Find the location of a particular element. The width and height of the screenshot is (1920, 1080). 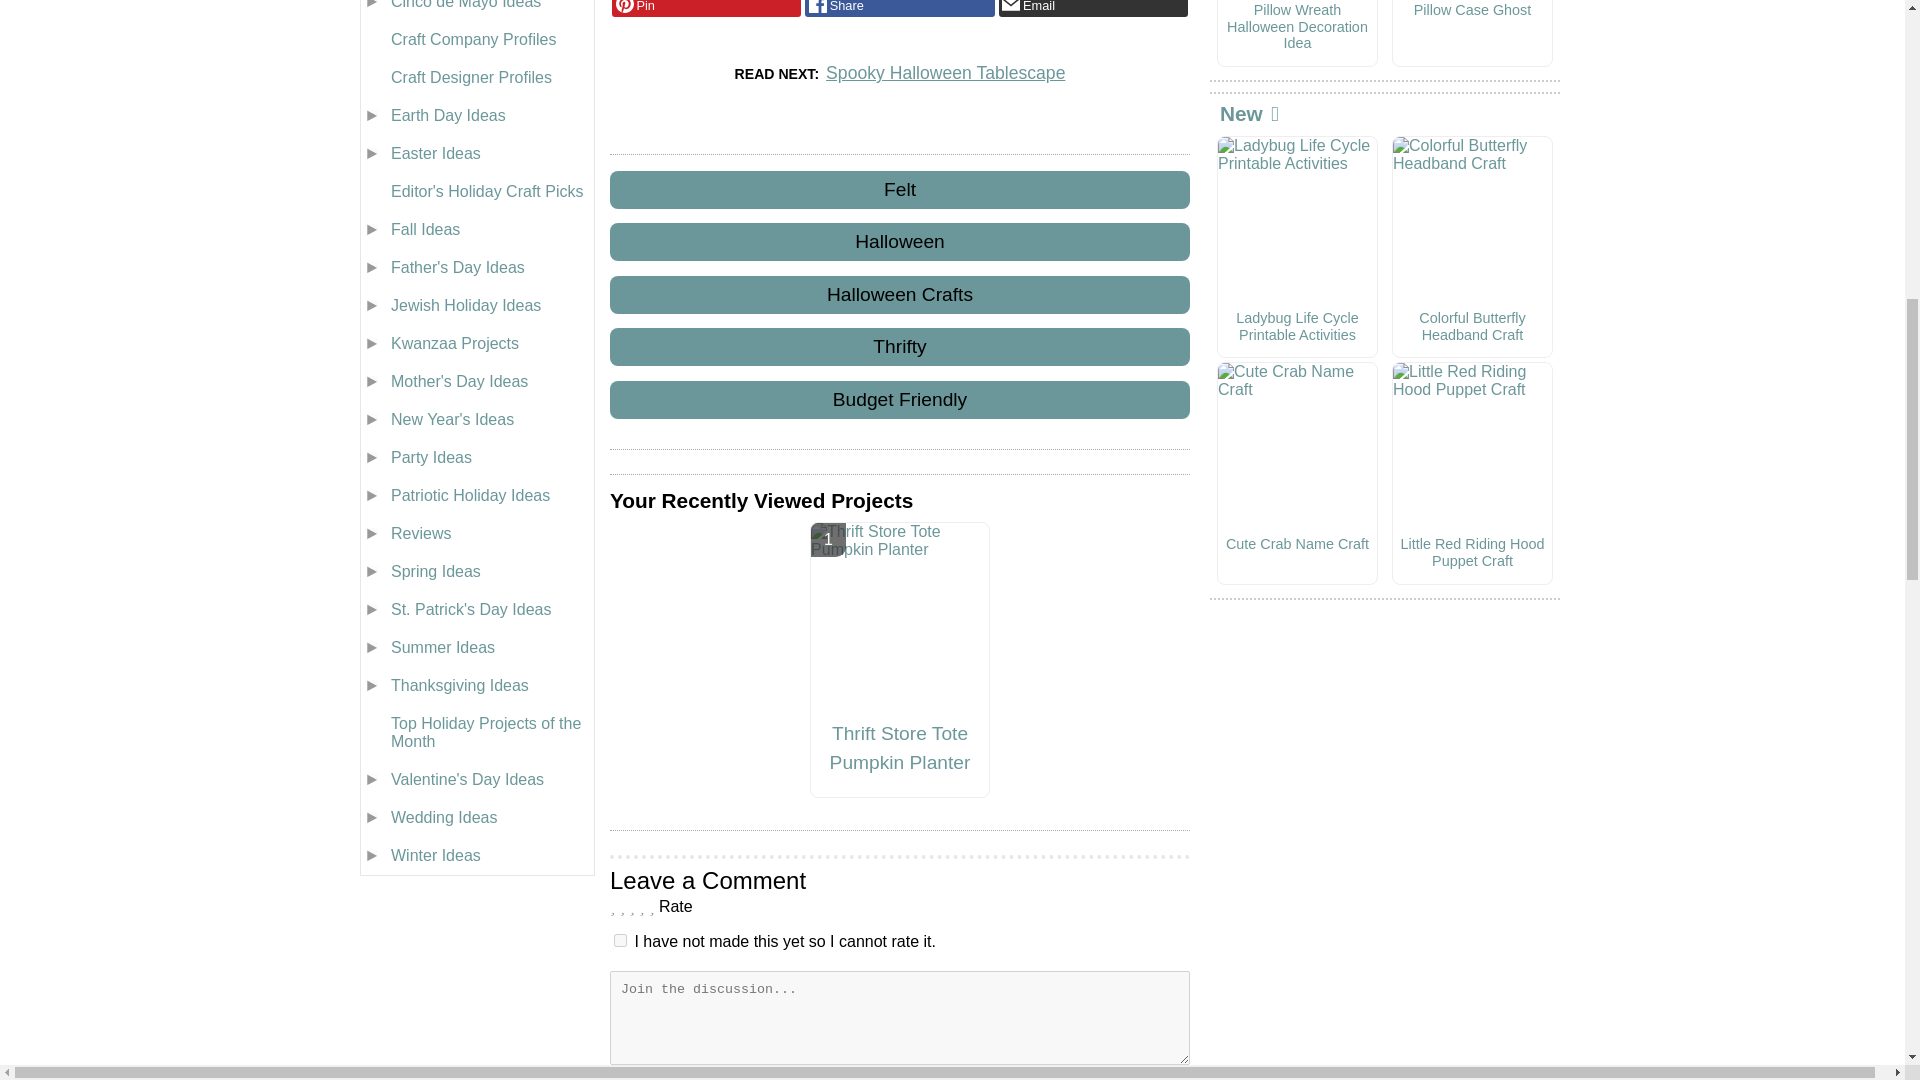

Submit is located at coordinates (899, 1078).